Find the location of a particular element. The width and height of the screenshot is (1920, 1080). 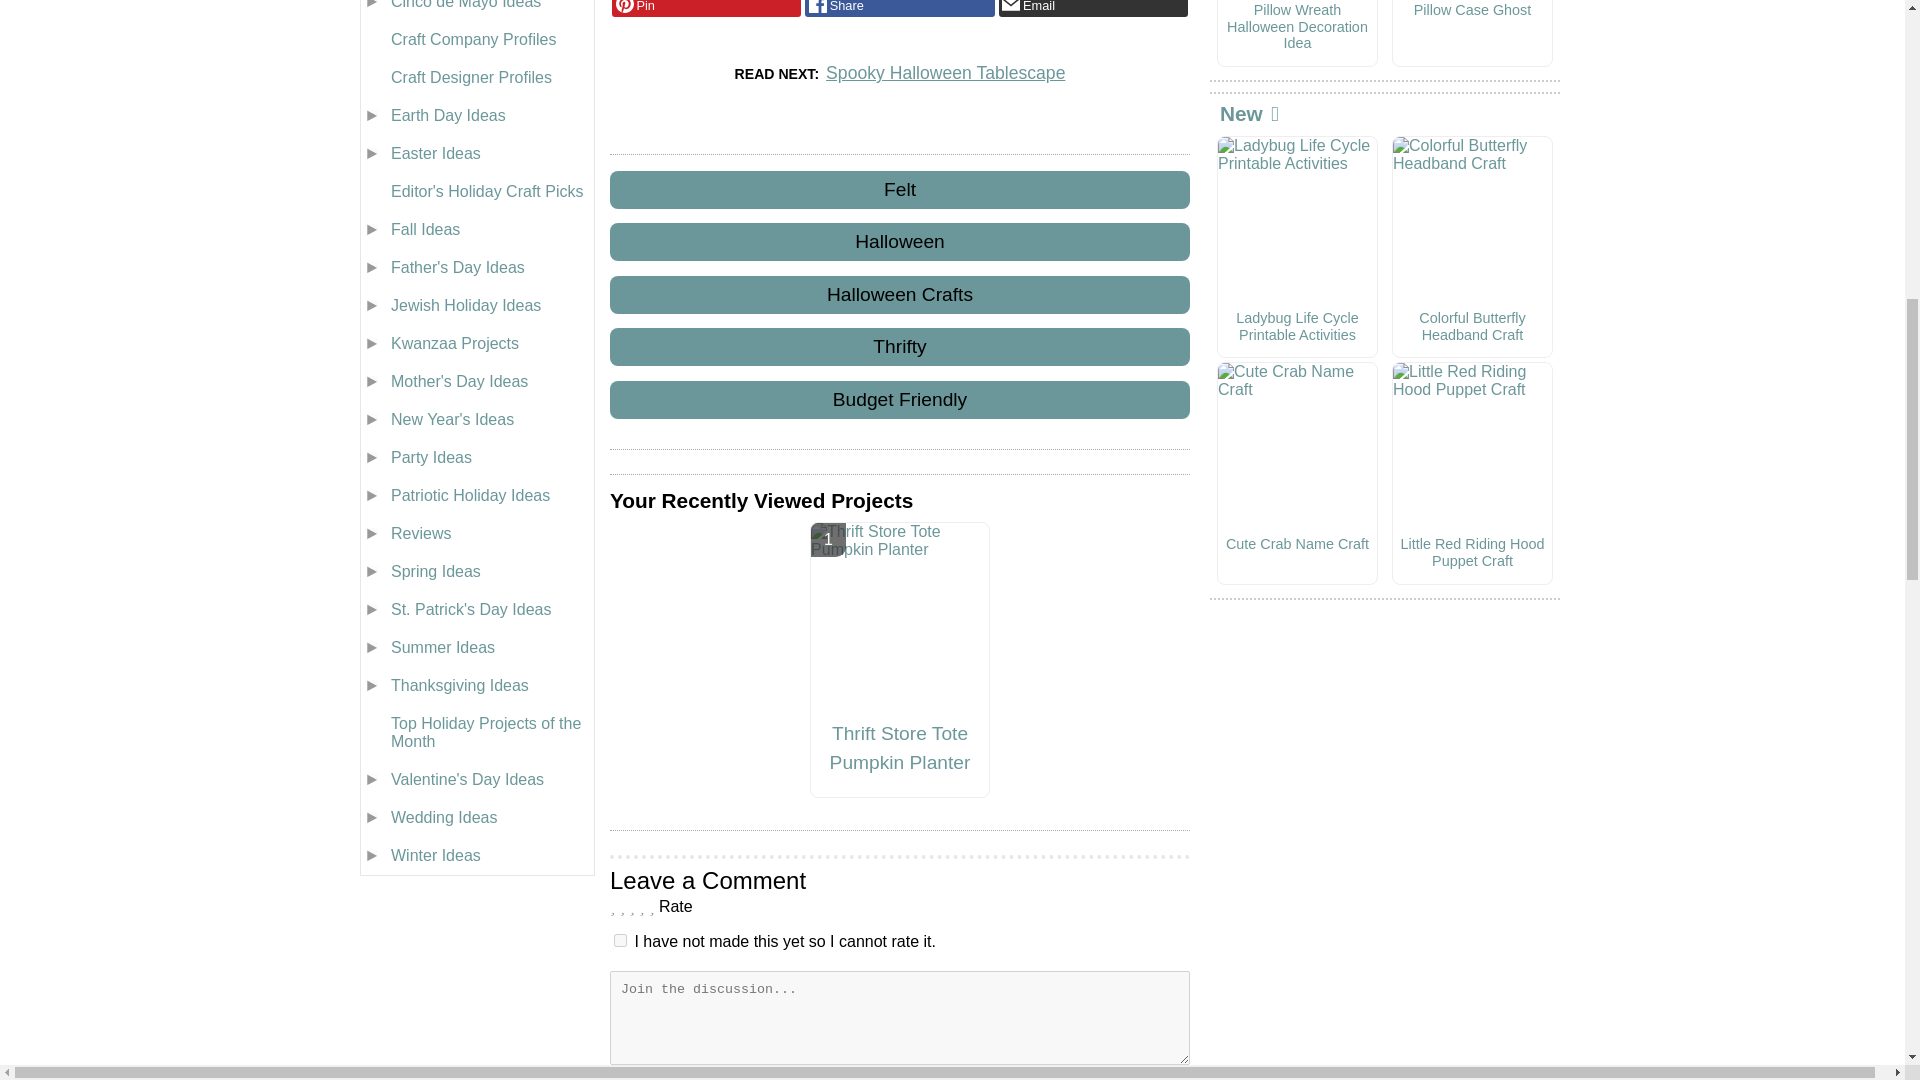

Submit is located at coordinates (899, 1078).